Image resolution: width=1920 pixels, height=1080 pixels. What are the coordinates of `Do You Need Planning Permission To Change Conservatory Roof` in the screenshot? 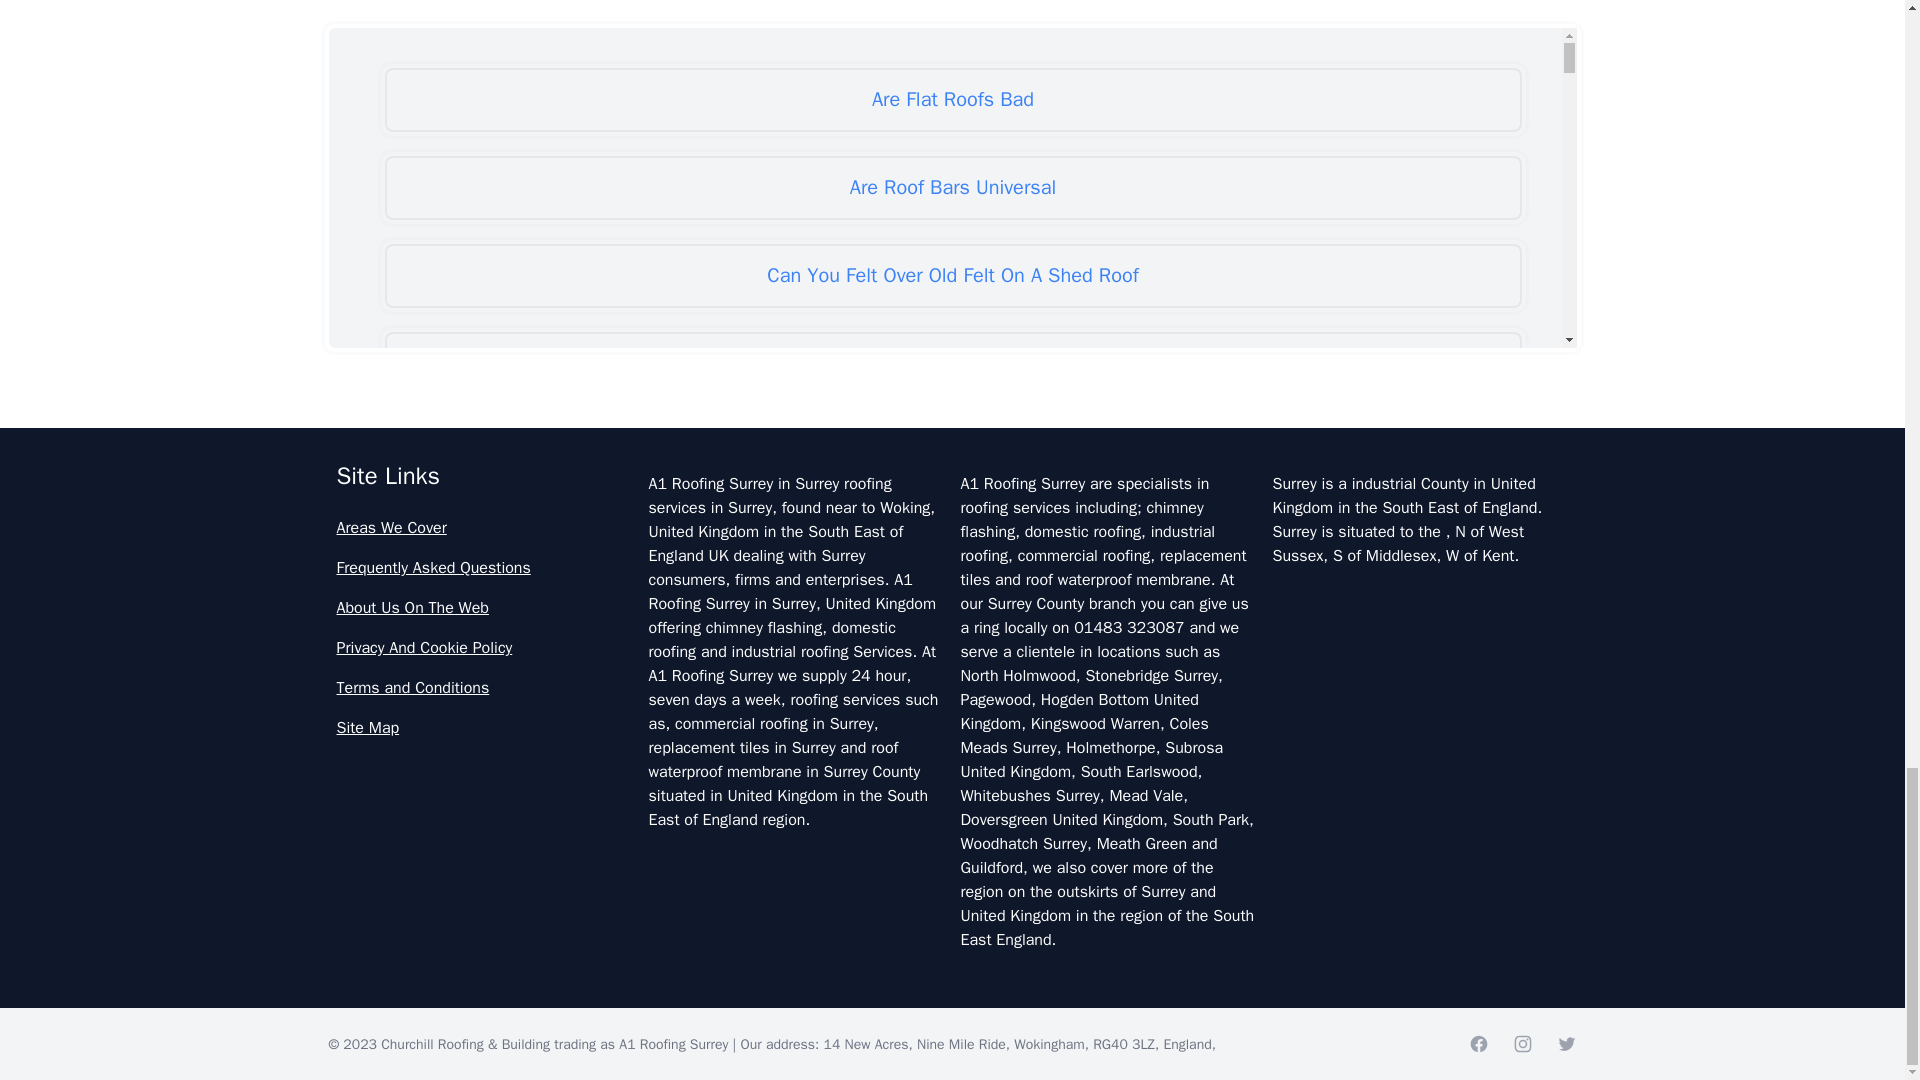 It's located at (952, 892).